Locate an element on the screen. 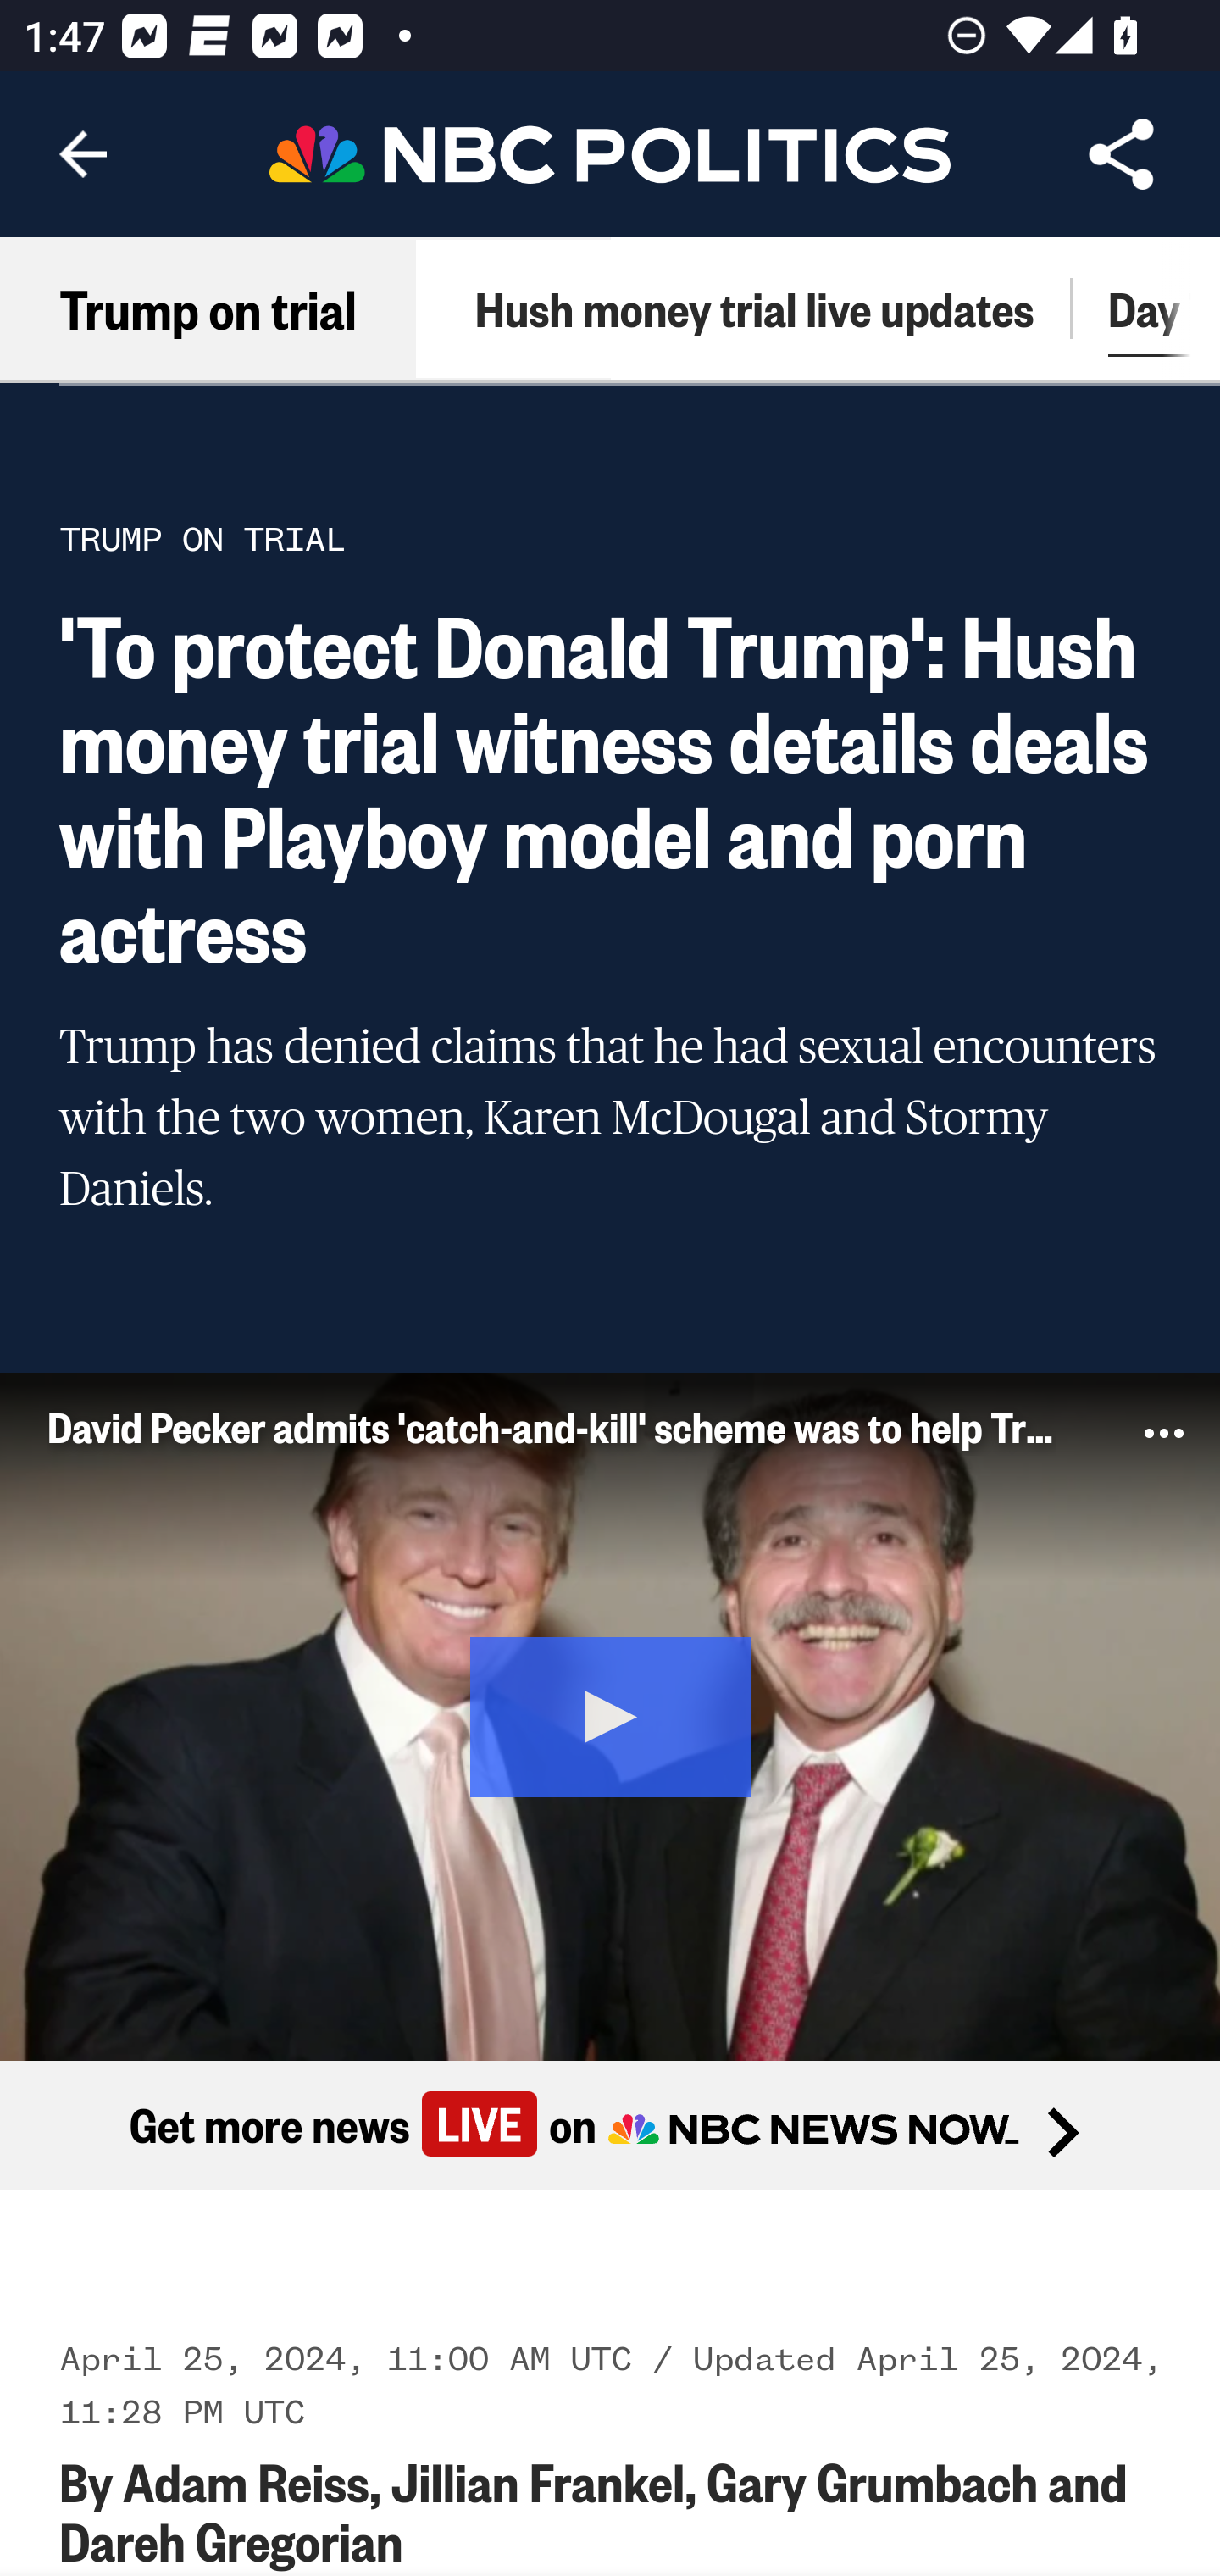 This screenshot has height=2576, width=1220. Dareh Gregorian is located at coordinates (231, 2540).